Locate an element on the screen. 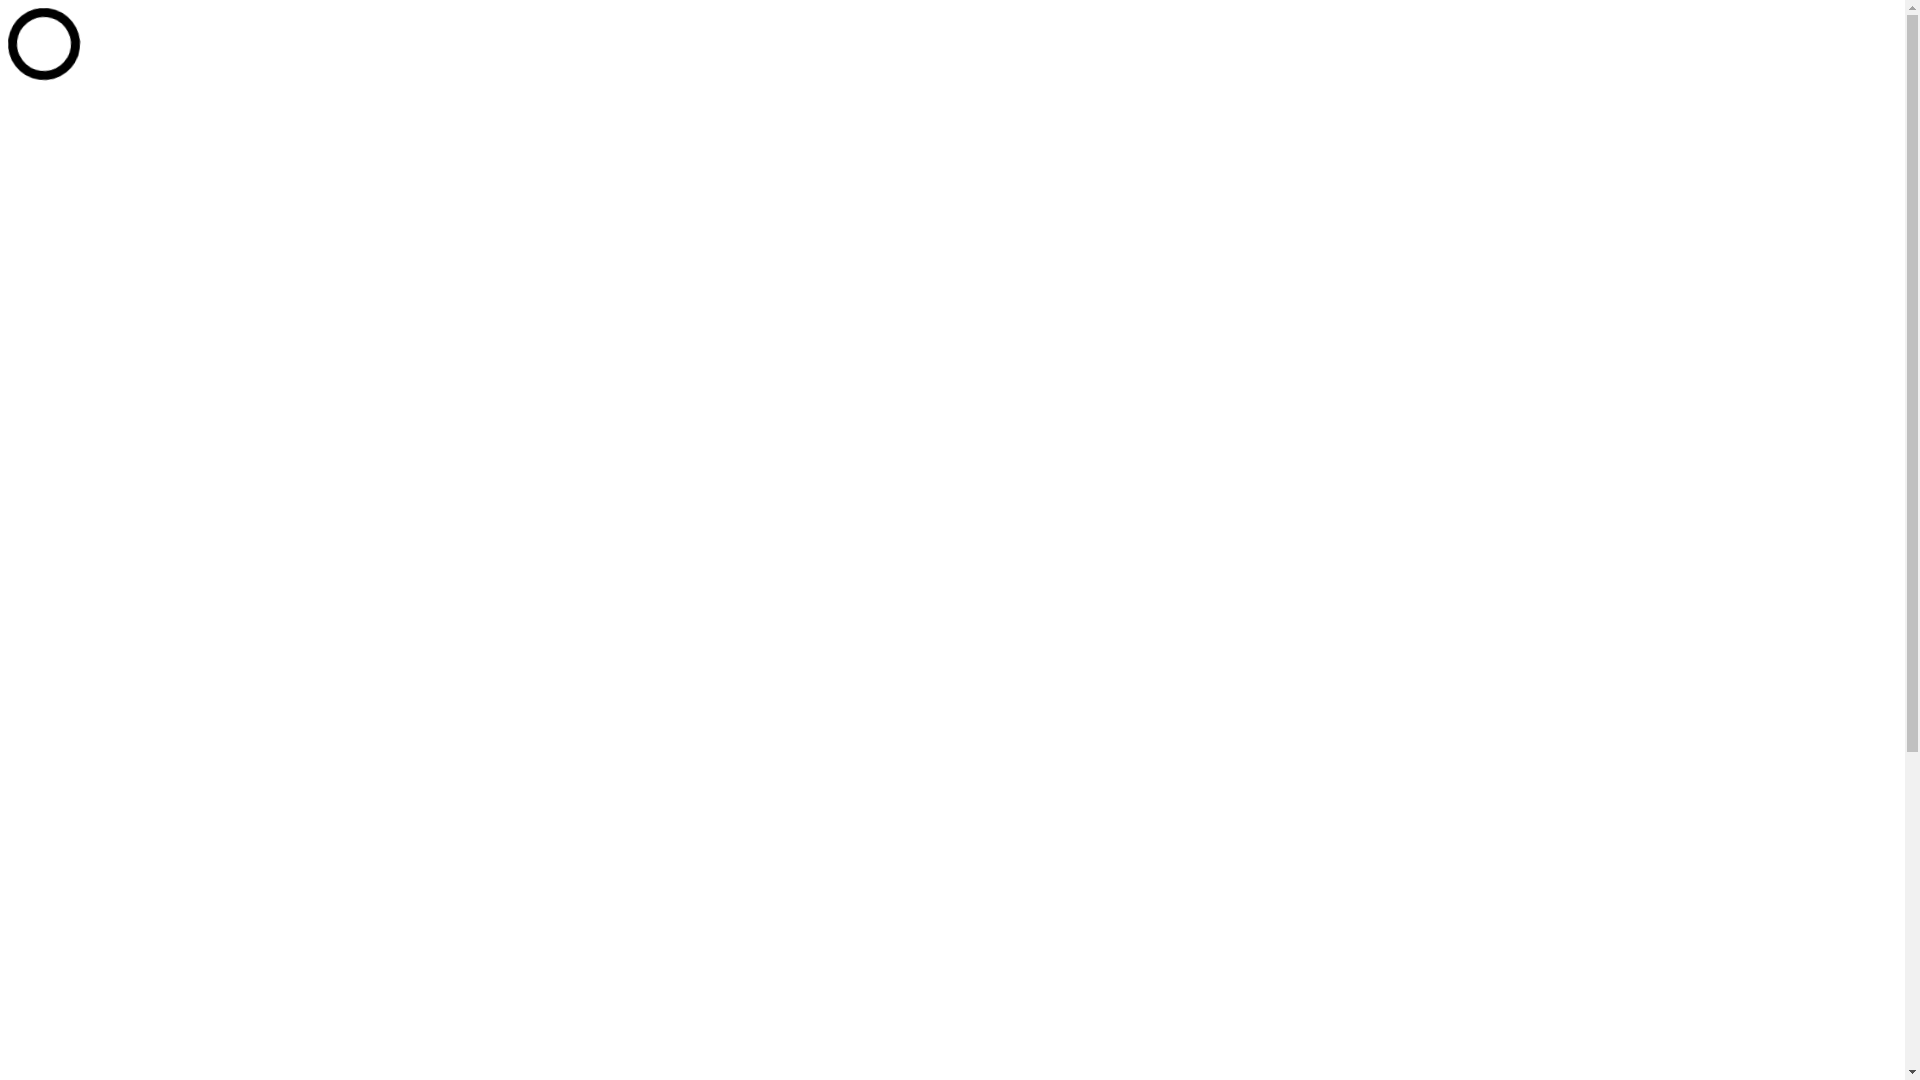  Projects & Resources is located at coordinates (117, 350).